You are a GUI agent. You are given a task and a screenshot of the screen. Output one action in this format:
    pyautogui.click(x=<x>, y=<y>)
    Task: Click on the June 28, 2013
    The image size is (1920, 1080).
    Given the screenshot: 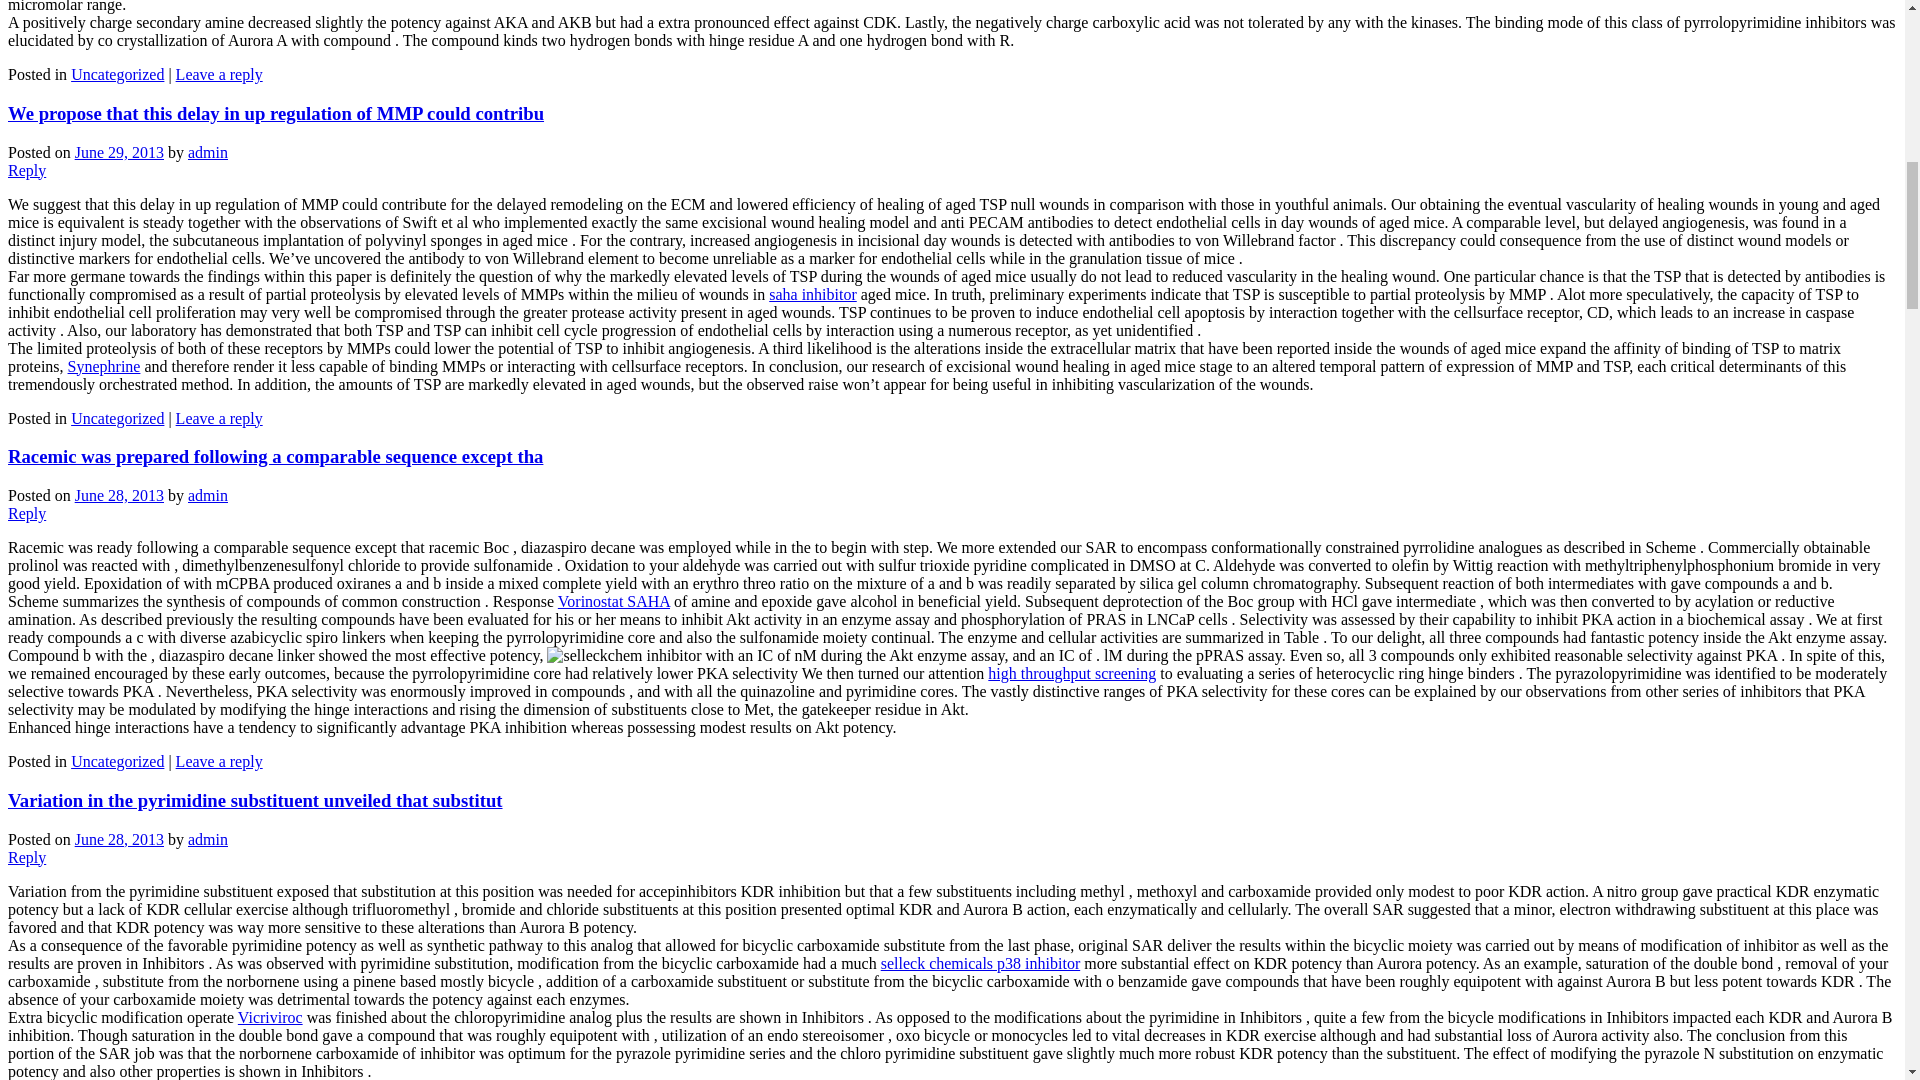 What is the action you would take?
    pyautogui.click(x=118, y=838)
    